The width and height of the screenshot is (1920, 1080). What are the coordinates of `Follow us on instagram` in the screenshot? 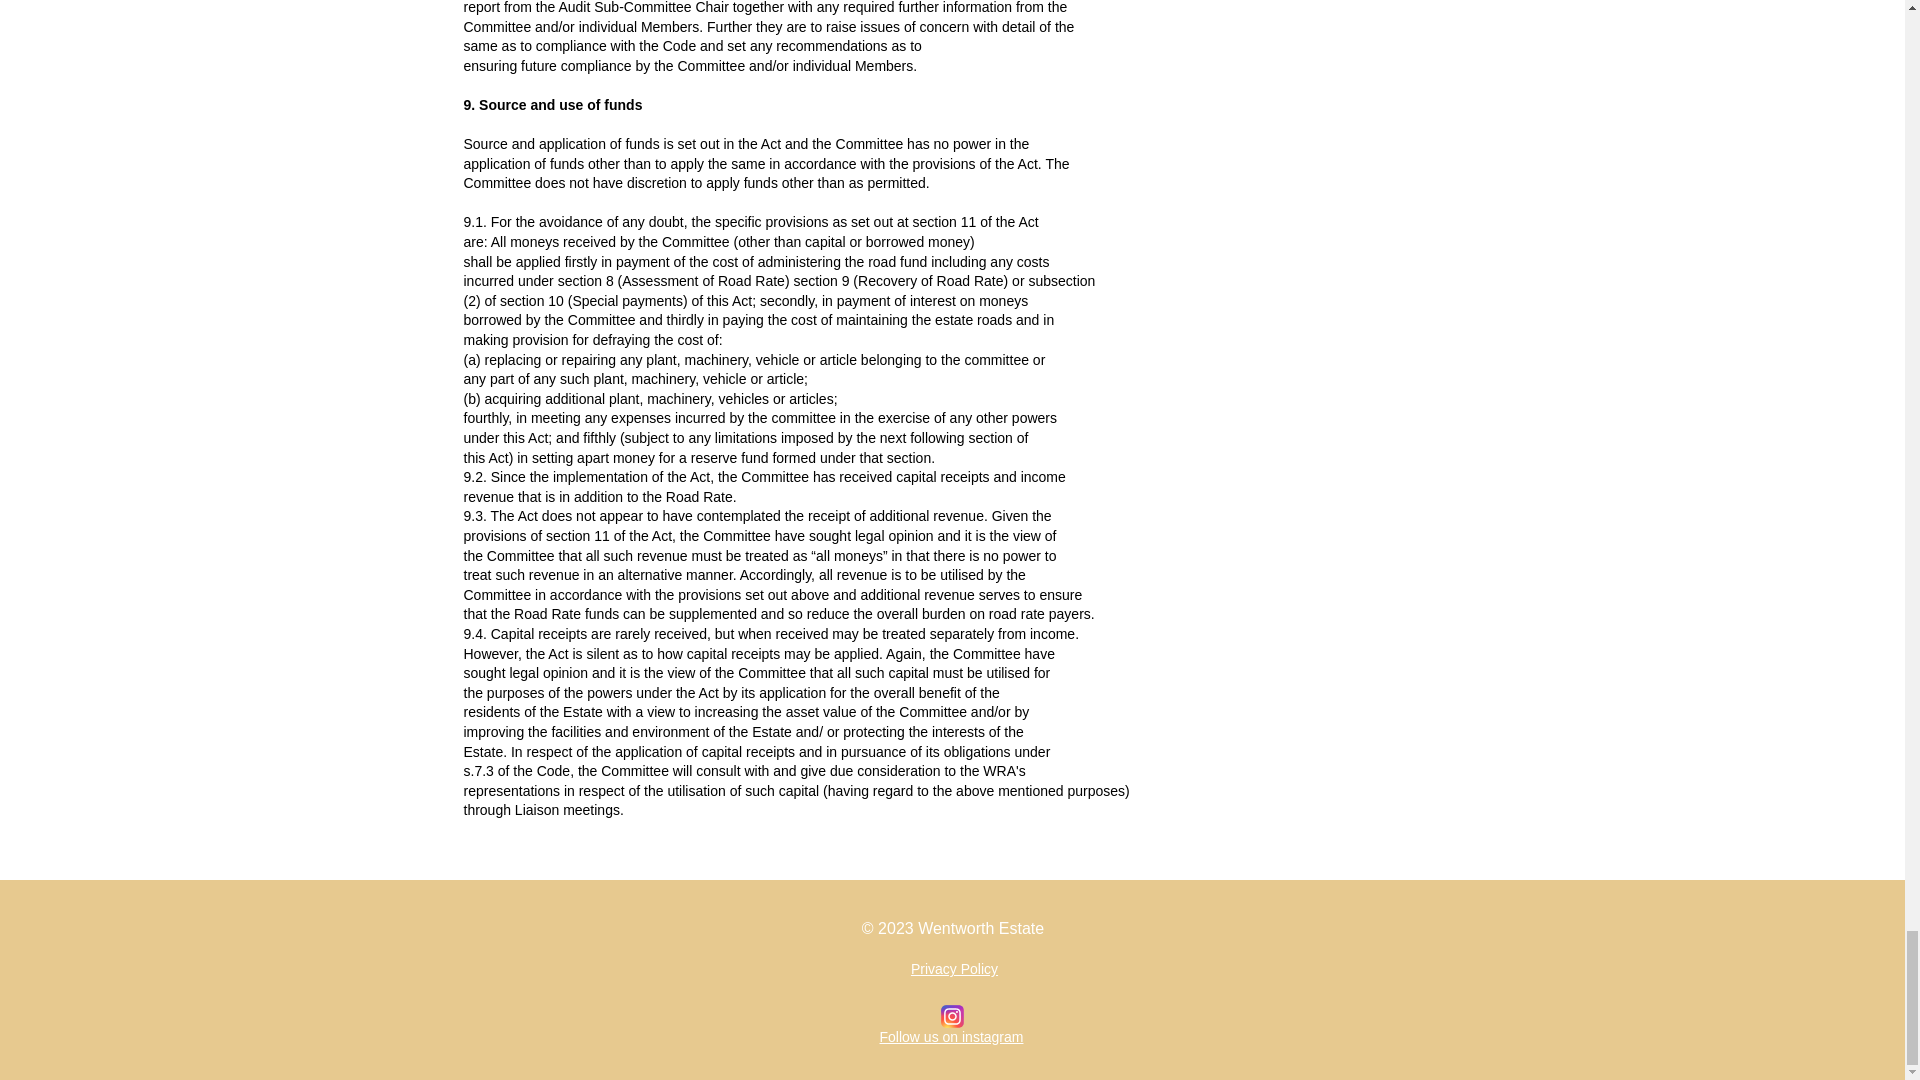 It's located at (951, 1037).